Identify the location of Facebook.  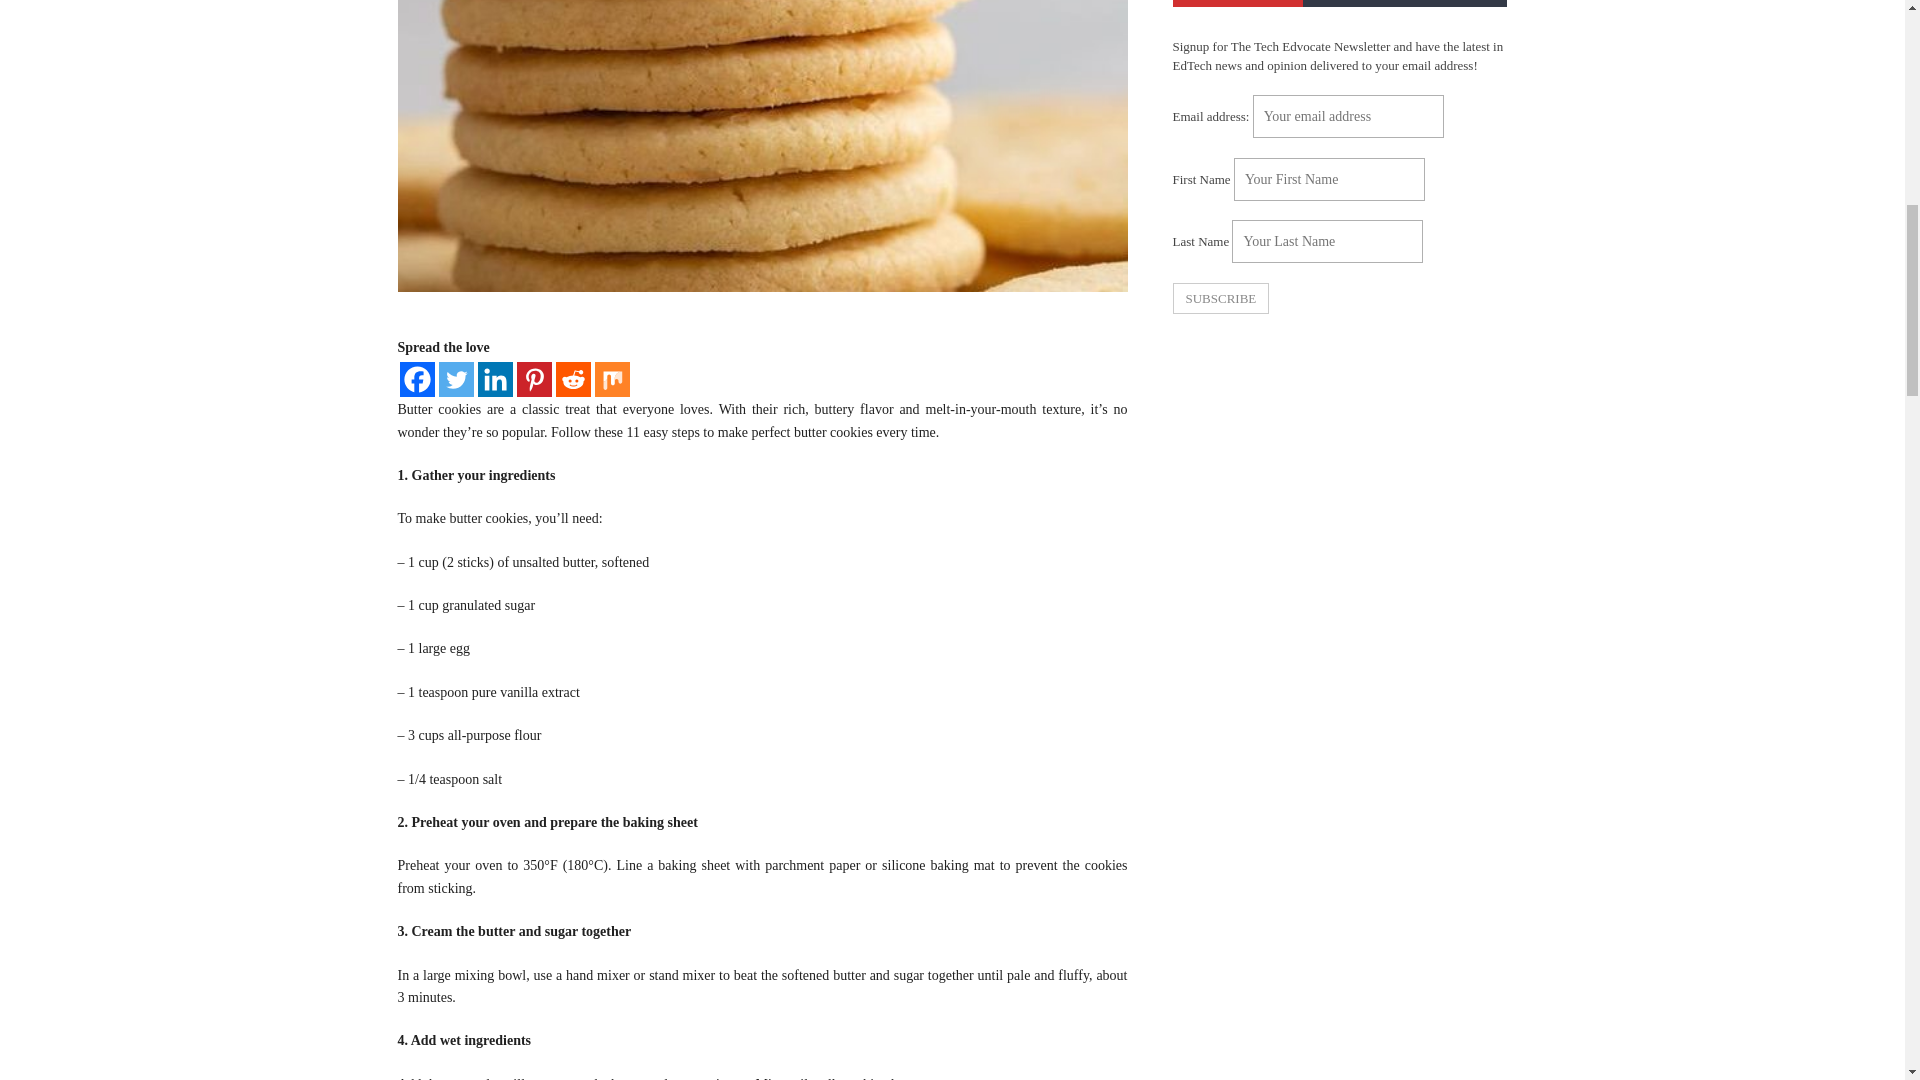
(417, 379).